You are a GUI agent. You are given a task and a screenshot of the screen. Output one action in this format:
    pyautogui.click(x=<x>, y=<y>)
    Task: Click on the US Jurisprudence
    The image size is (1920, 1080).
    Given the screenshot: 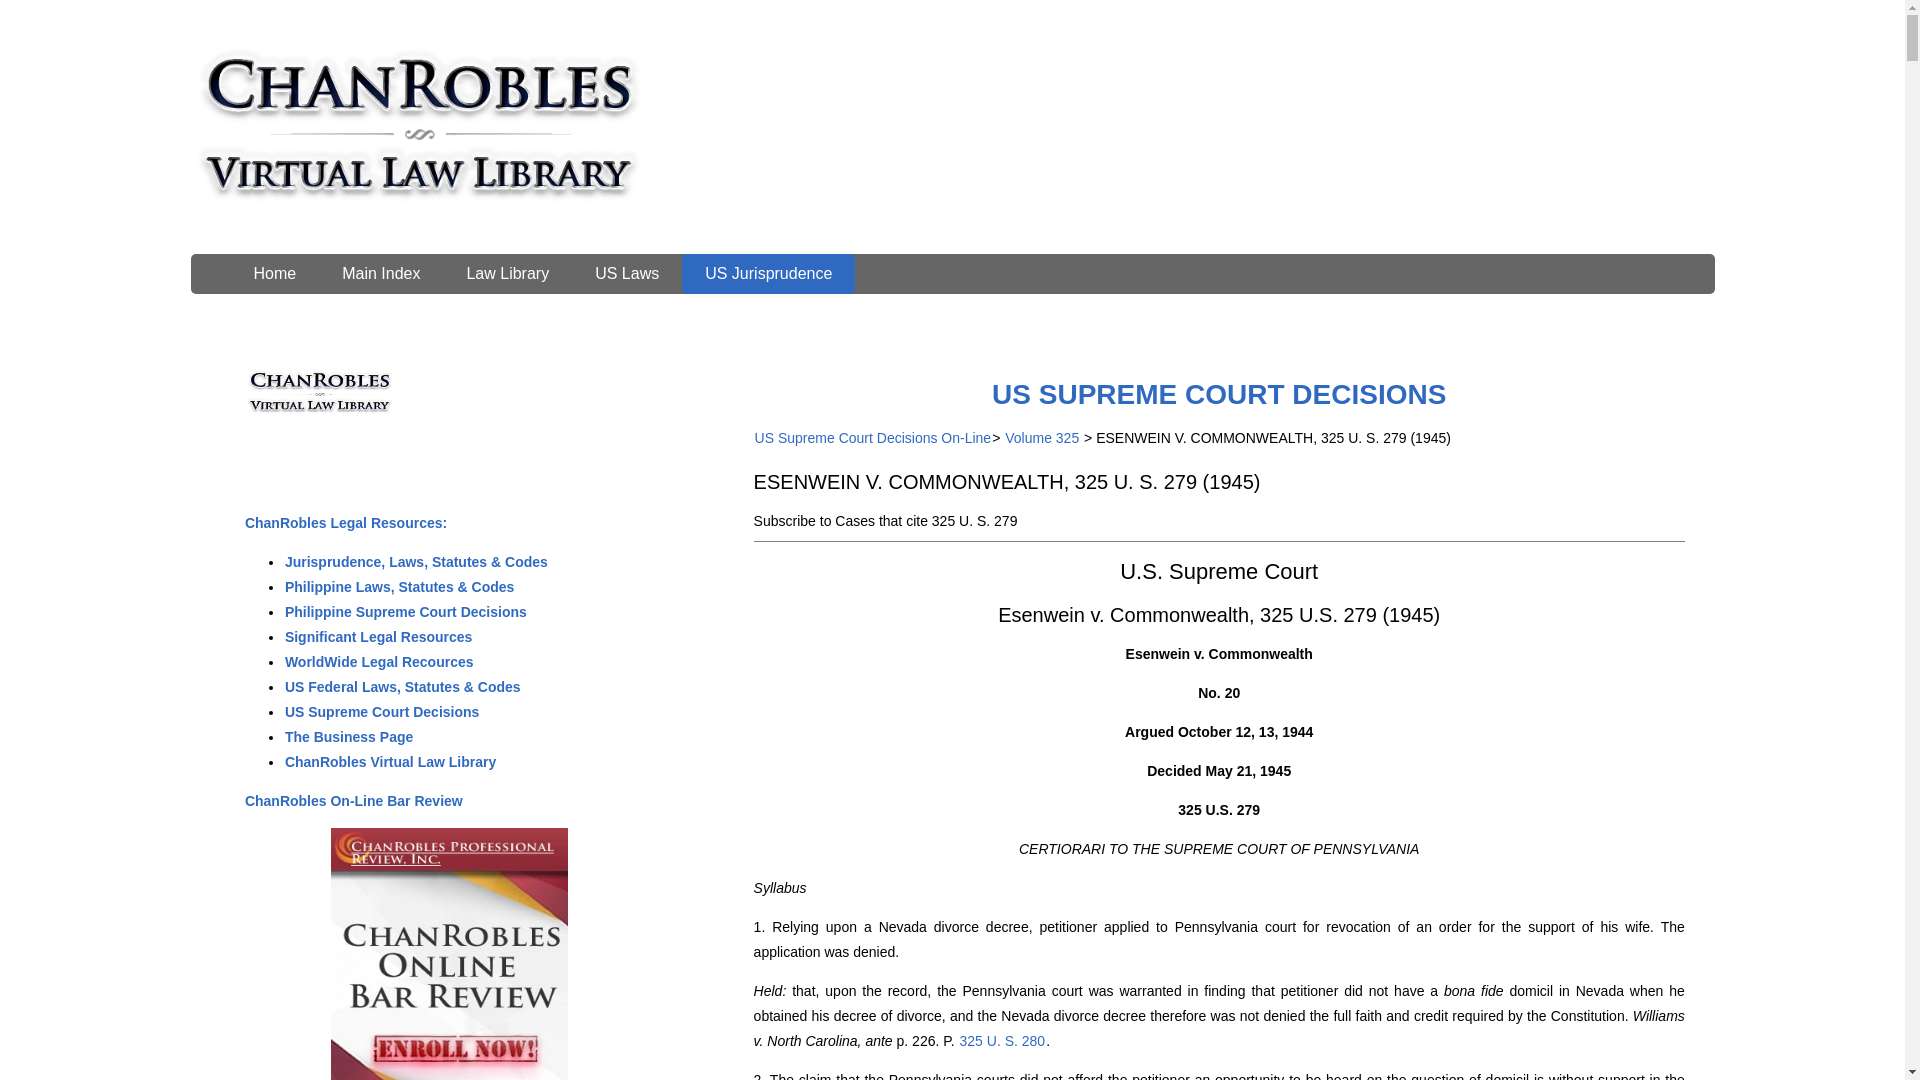 What is the action you would take?
    pyautogui.click(x=768, y=273)
    